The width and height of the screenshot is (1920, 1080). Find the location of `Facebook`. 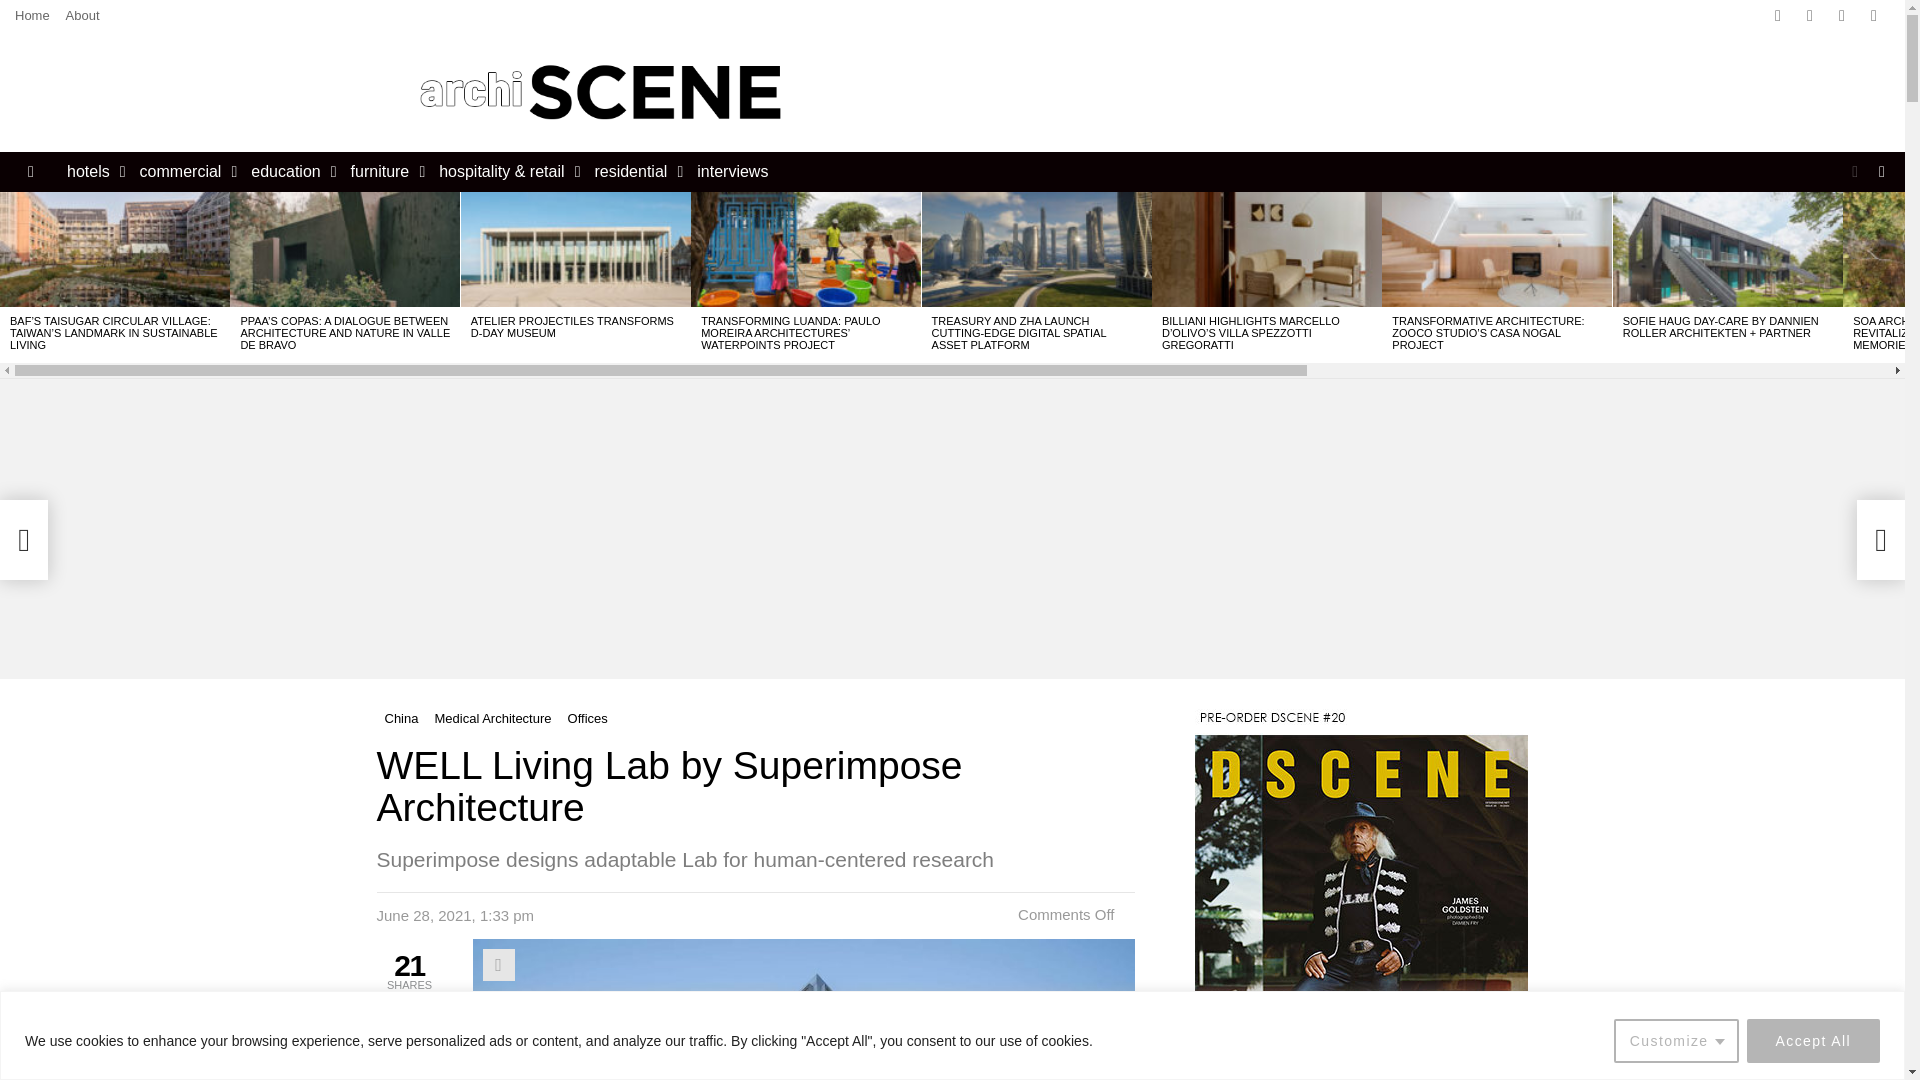

Facebook is located at coordinates (1778, 16).